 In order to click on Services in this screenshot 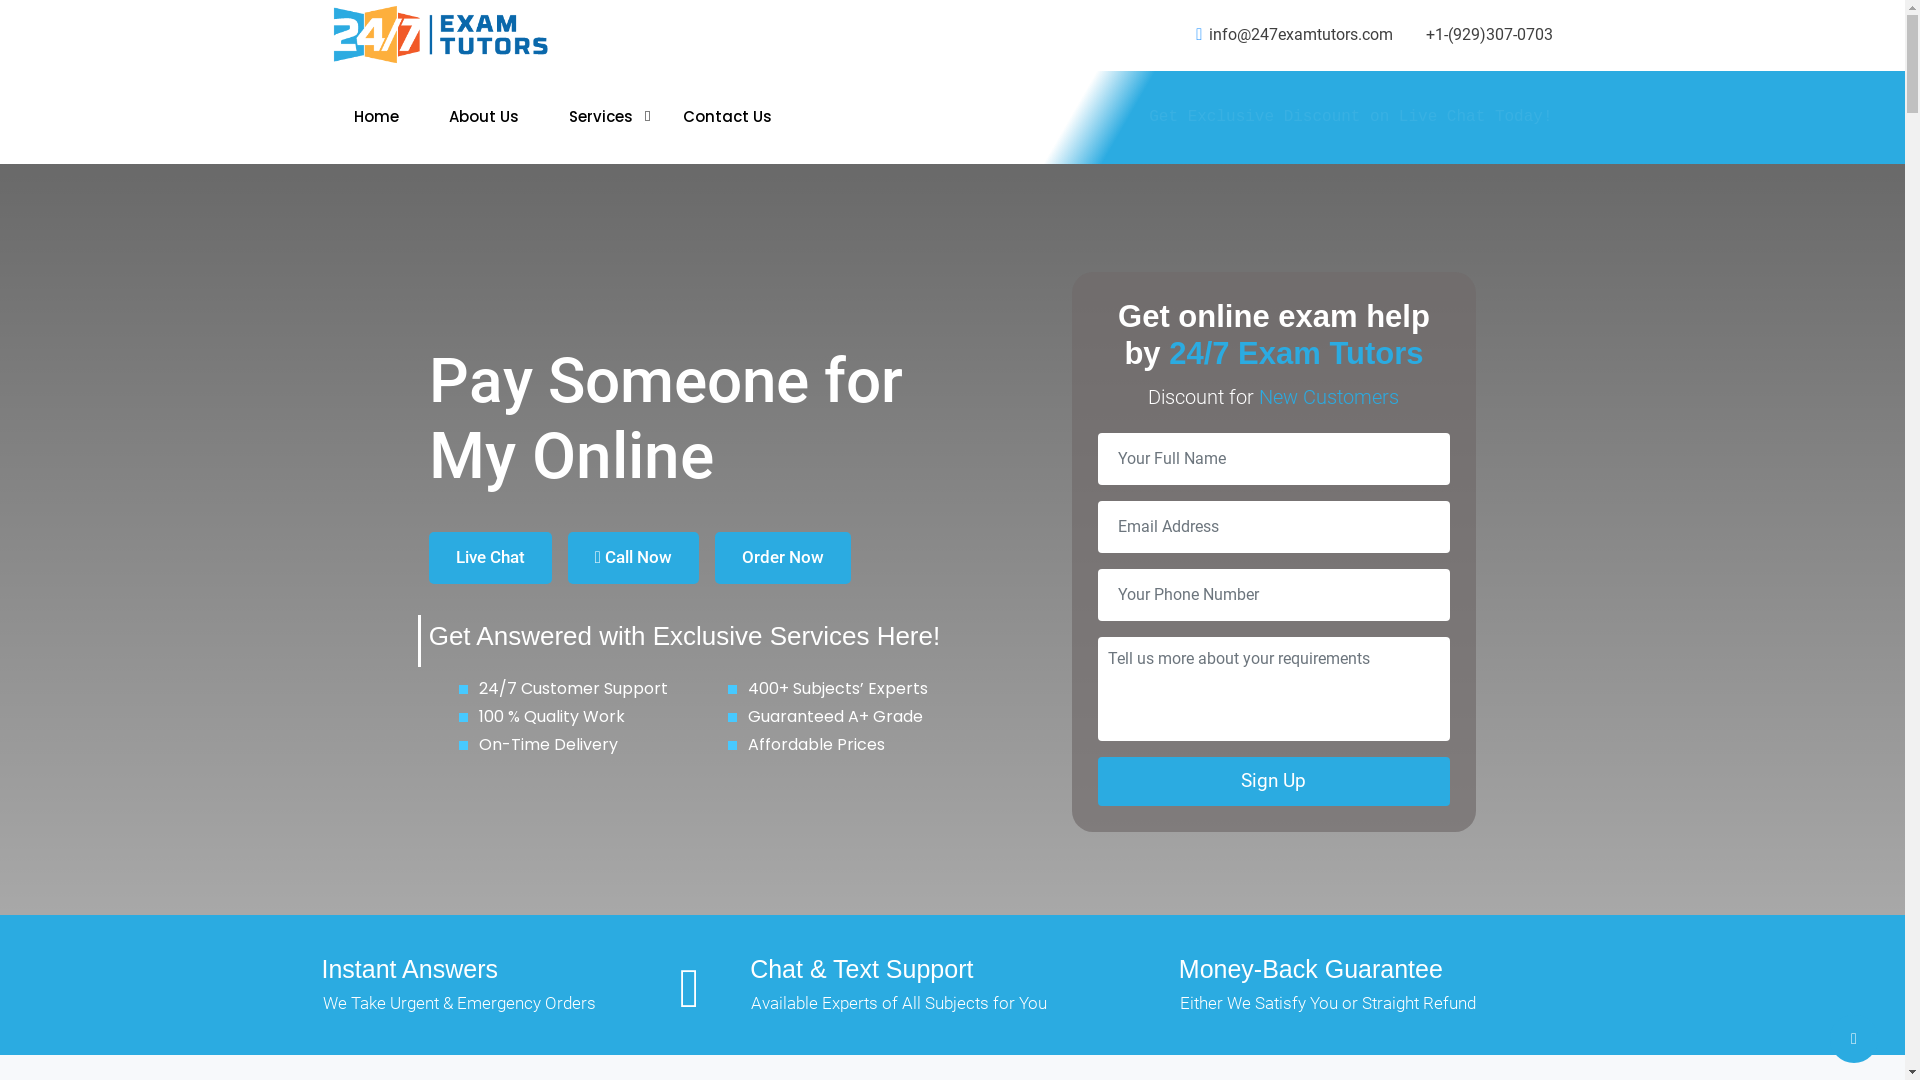, I will do `click(600, 118)`.